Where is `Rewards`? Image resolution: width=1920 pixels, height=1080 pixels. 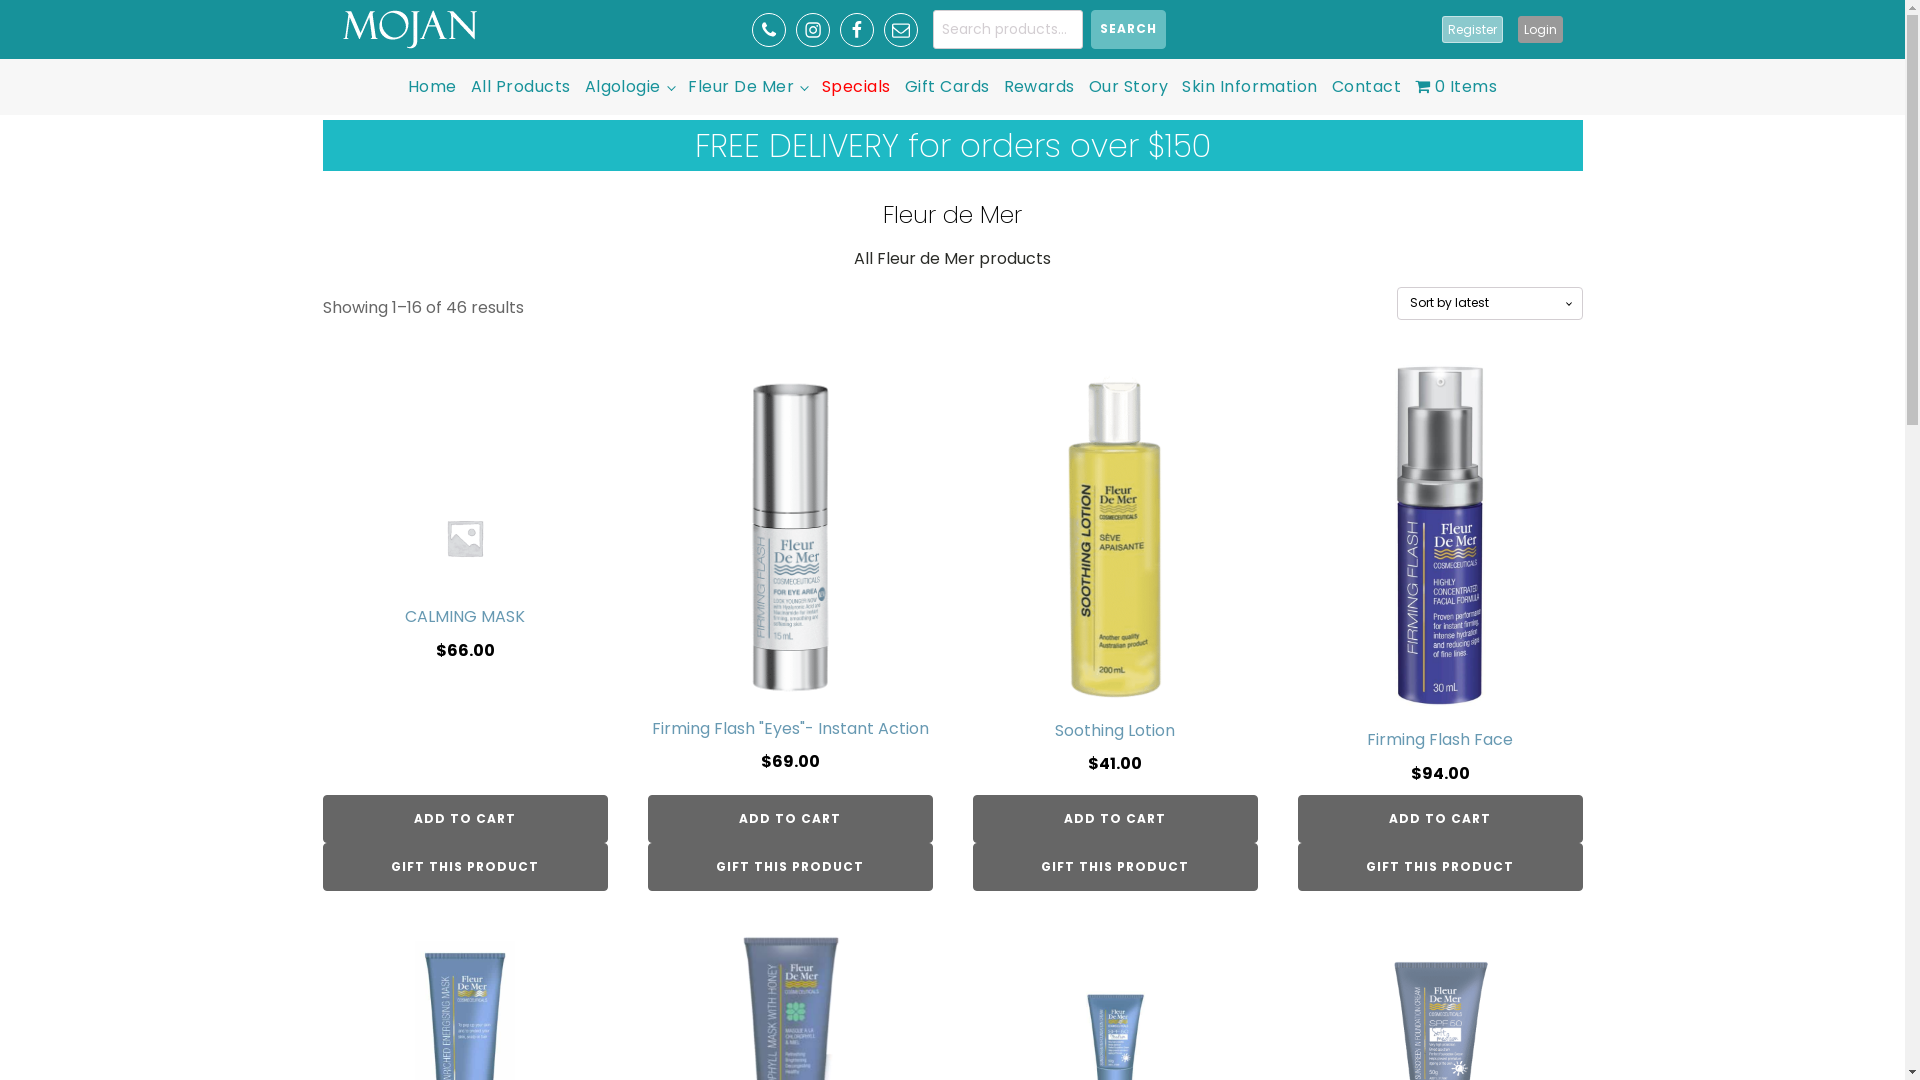 Rewards is located at coordinates (1038, 87).